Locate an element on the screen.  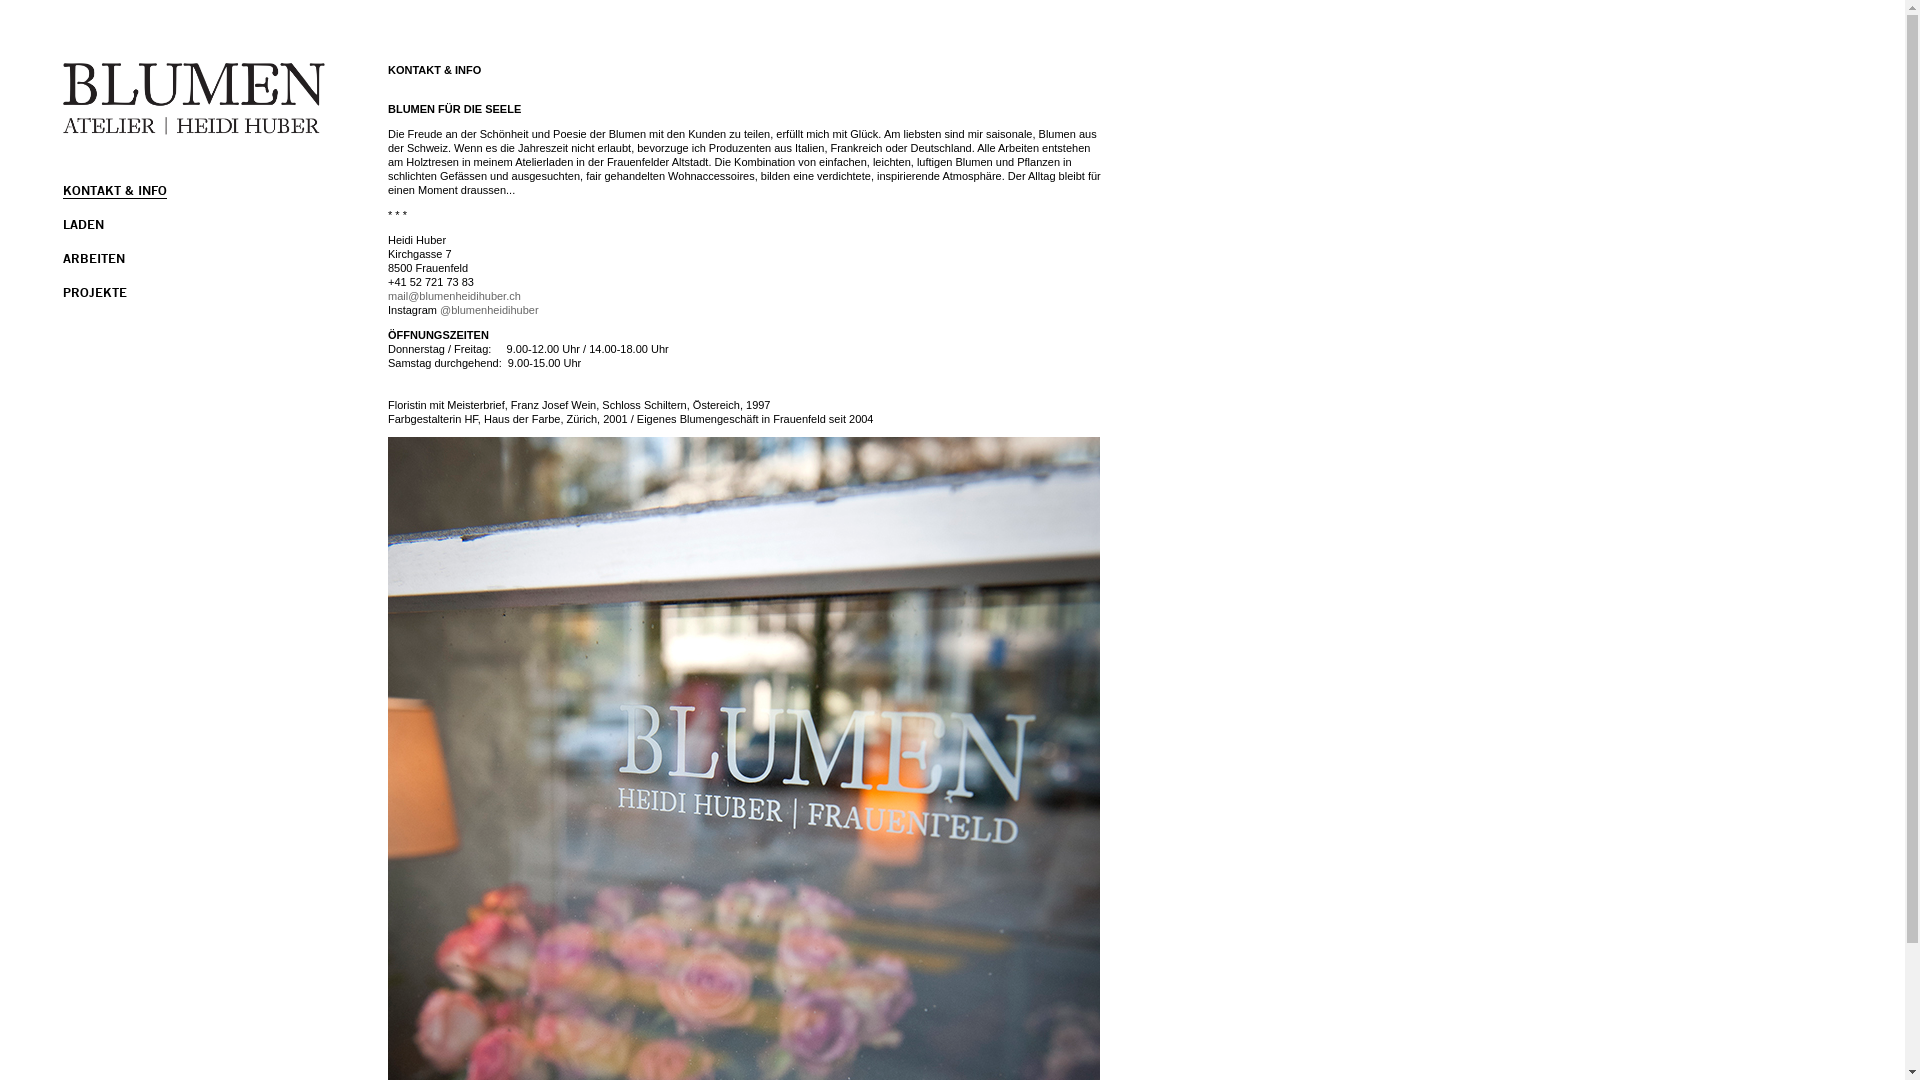
ARBEITEN is located at coordinates (94, 258).